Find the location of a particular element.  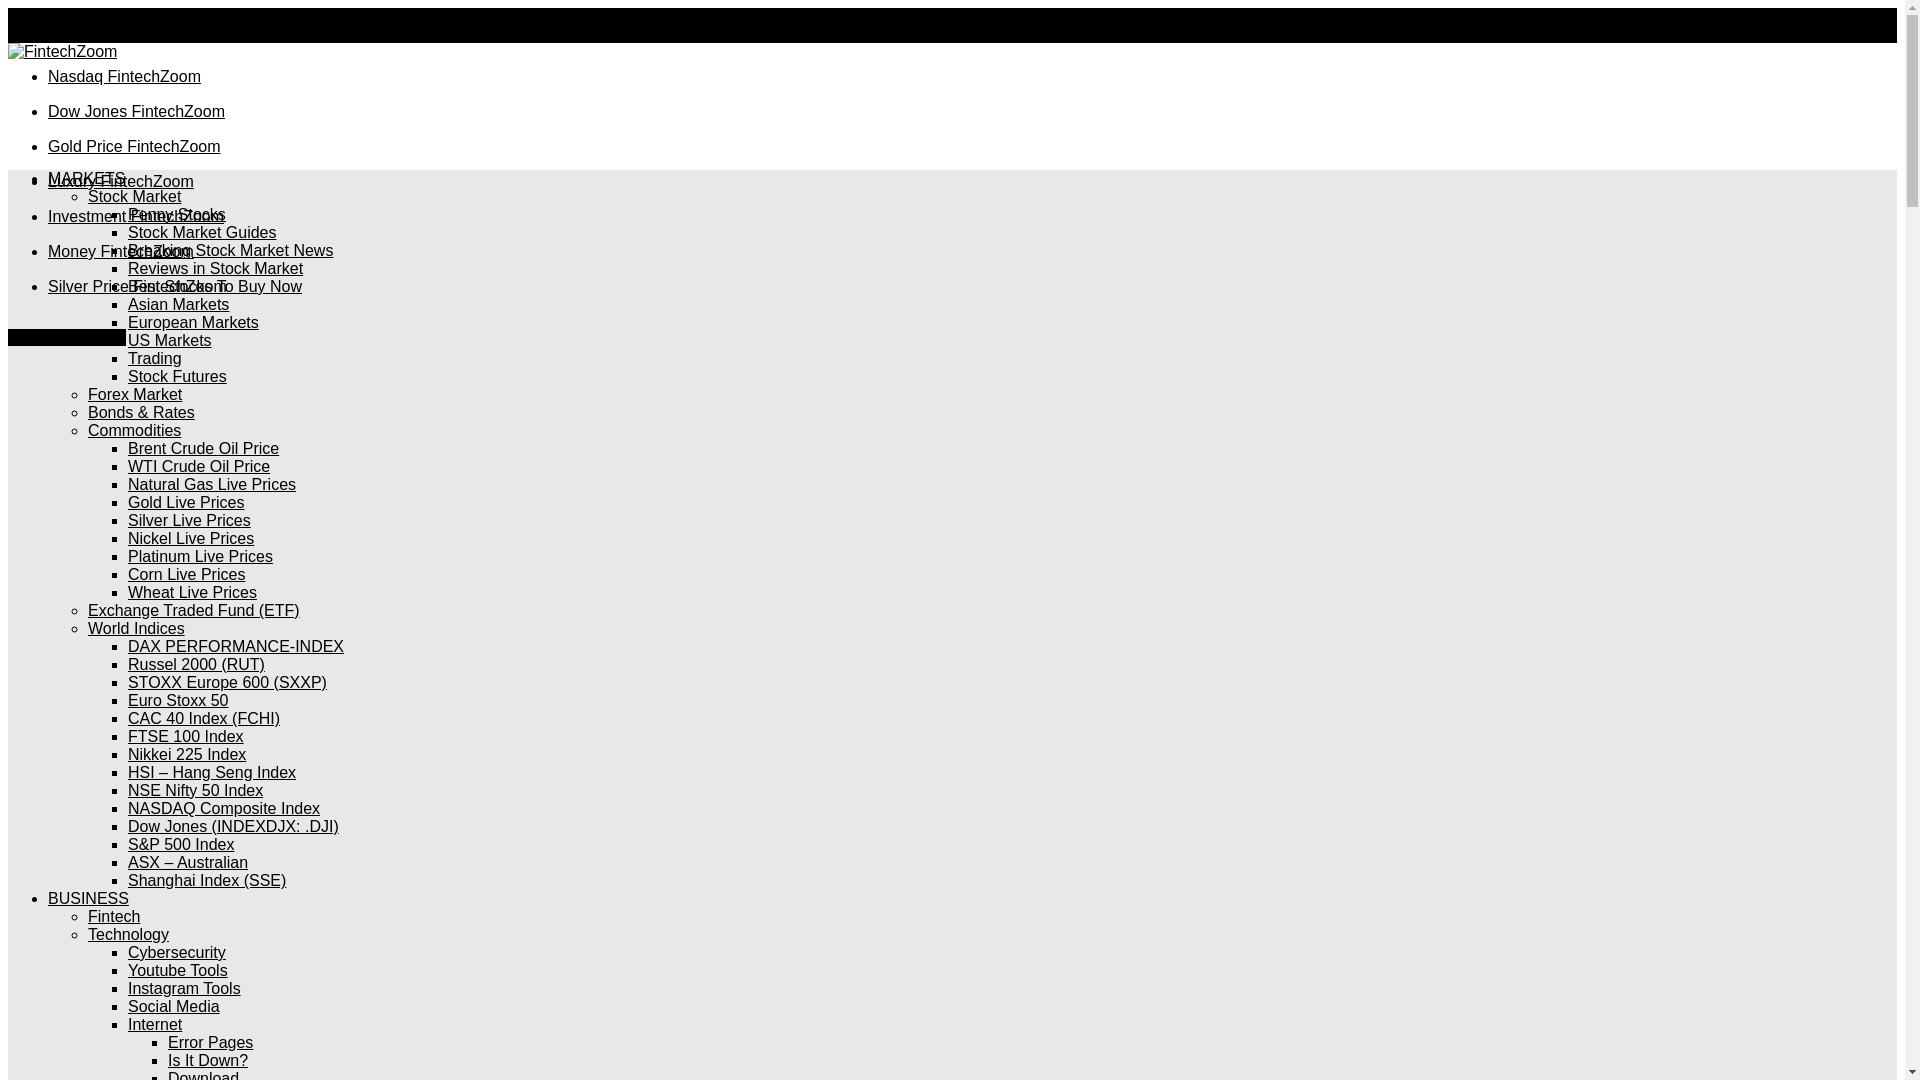

Nasdaq FintechZoom is located at coordinates (124, 76).